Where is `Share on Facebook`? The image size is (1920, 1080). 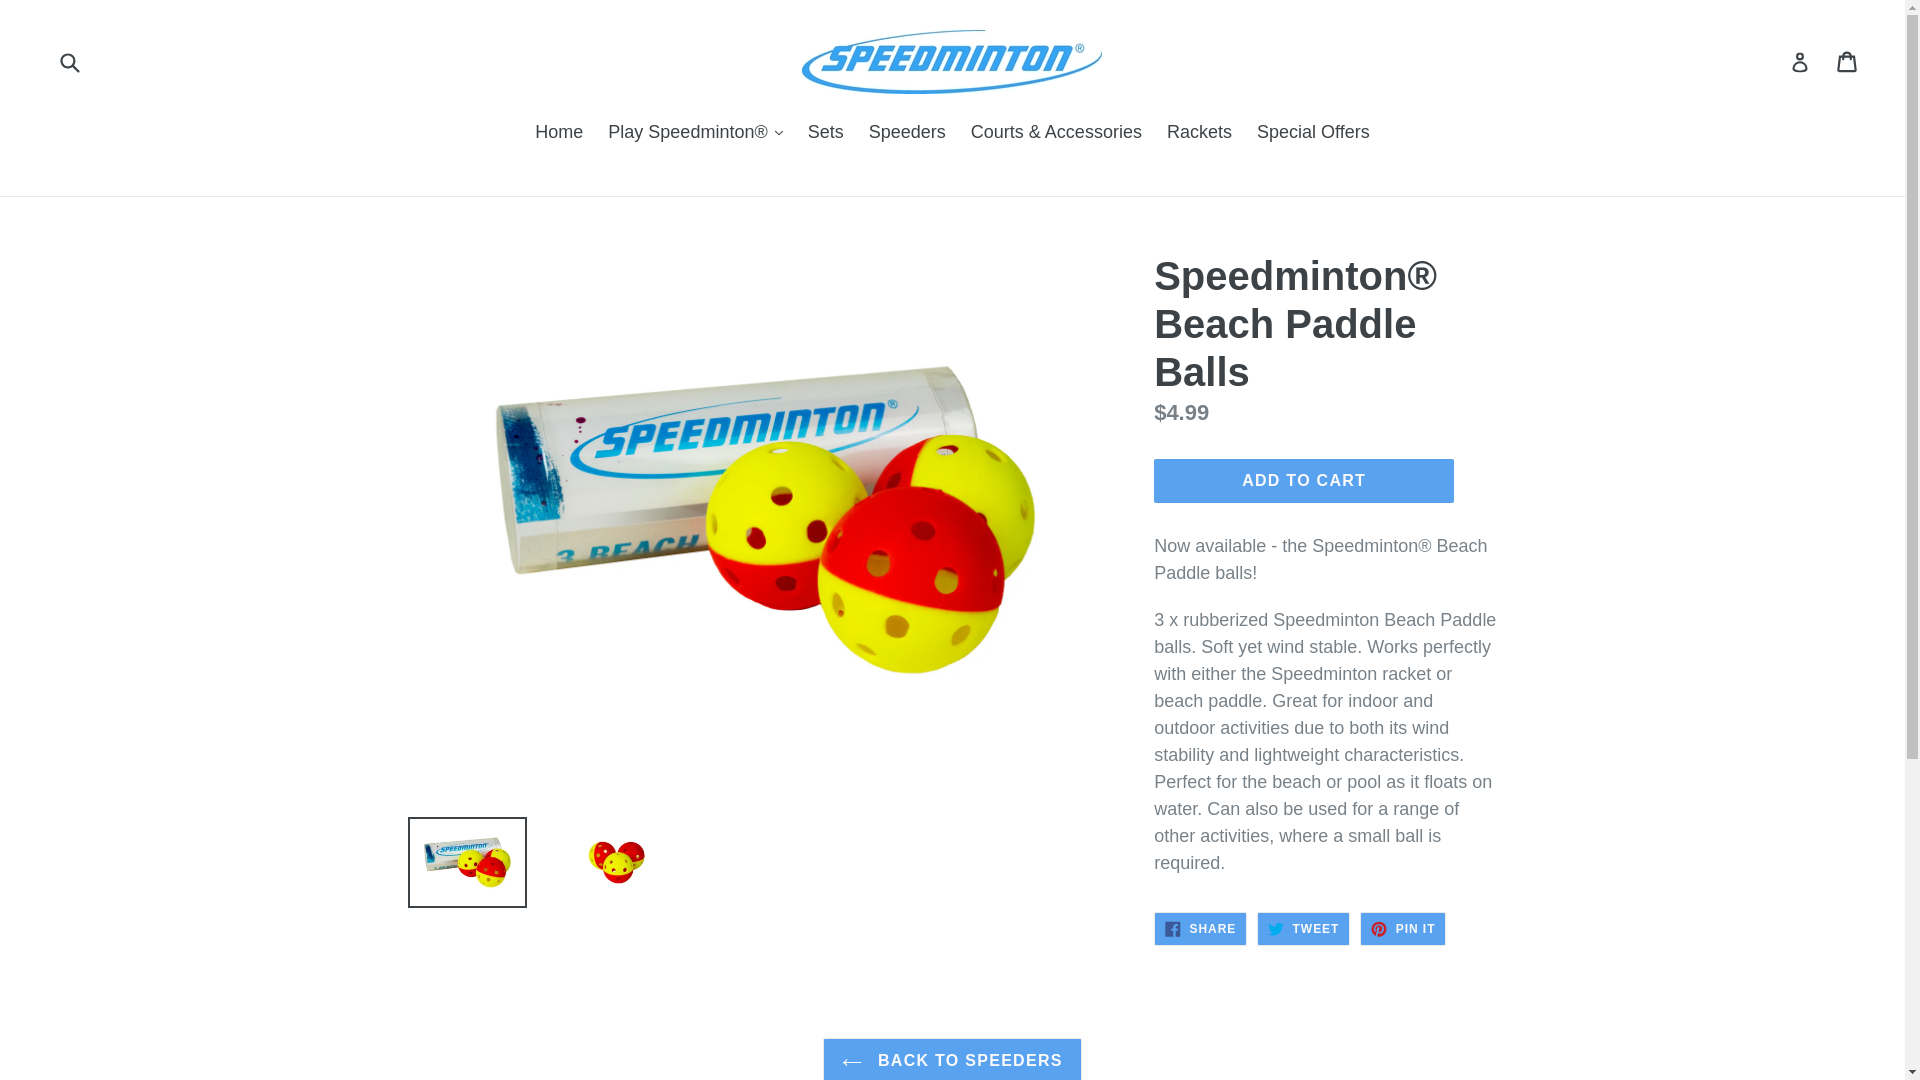
Share on Facebook is located at coordinates (1200, 928).